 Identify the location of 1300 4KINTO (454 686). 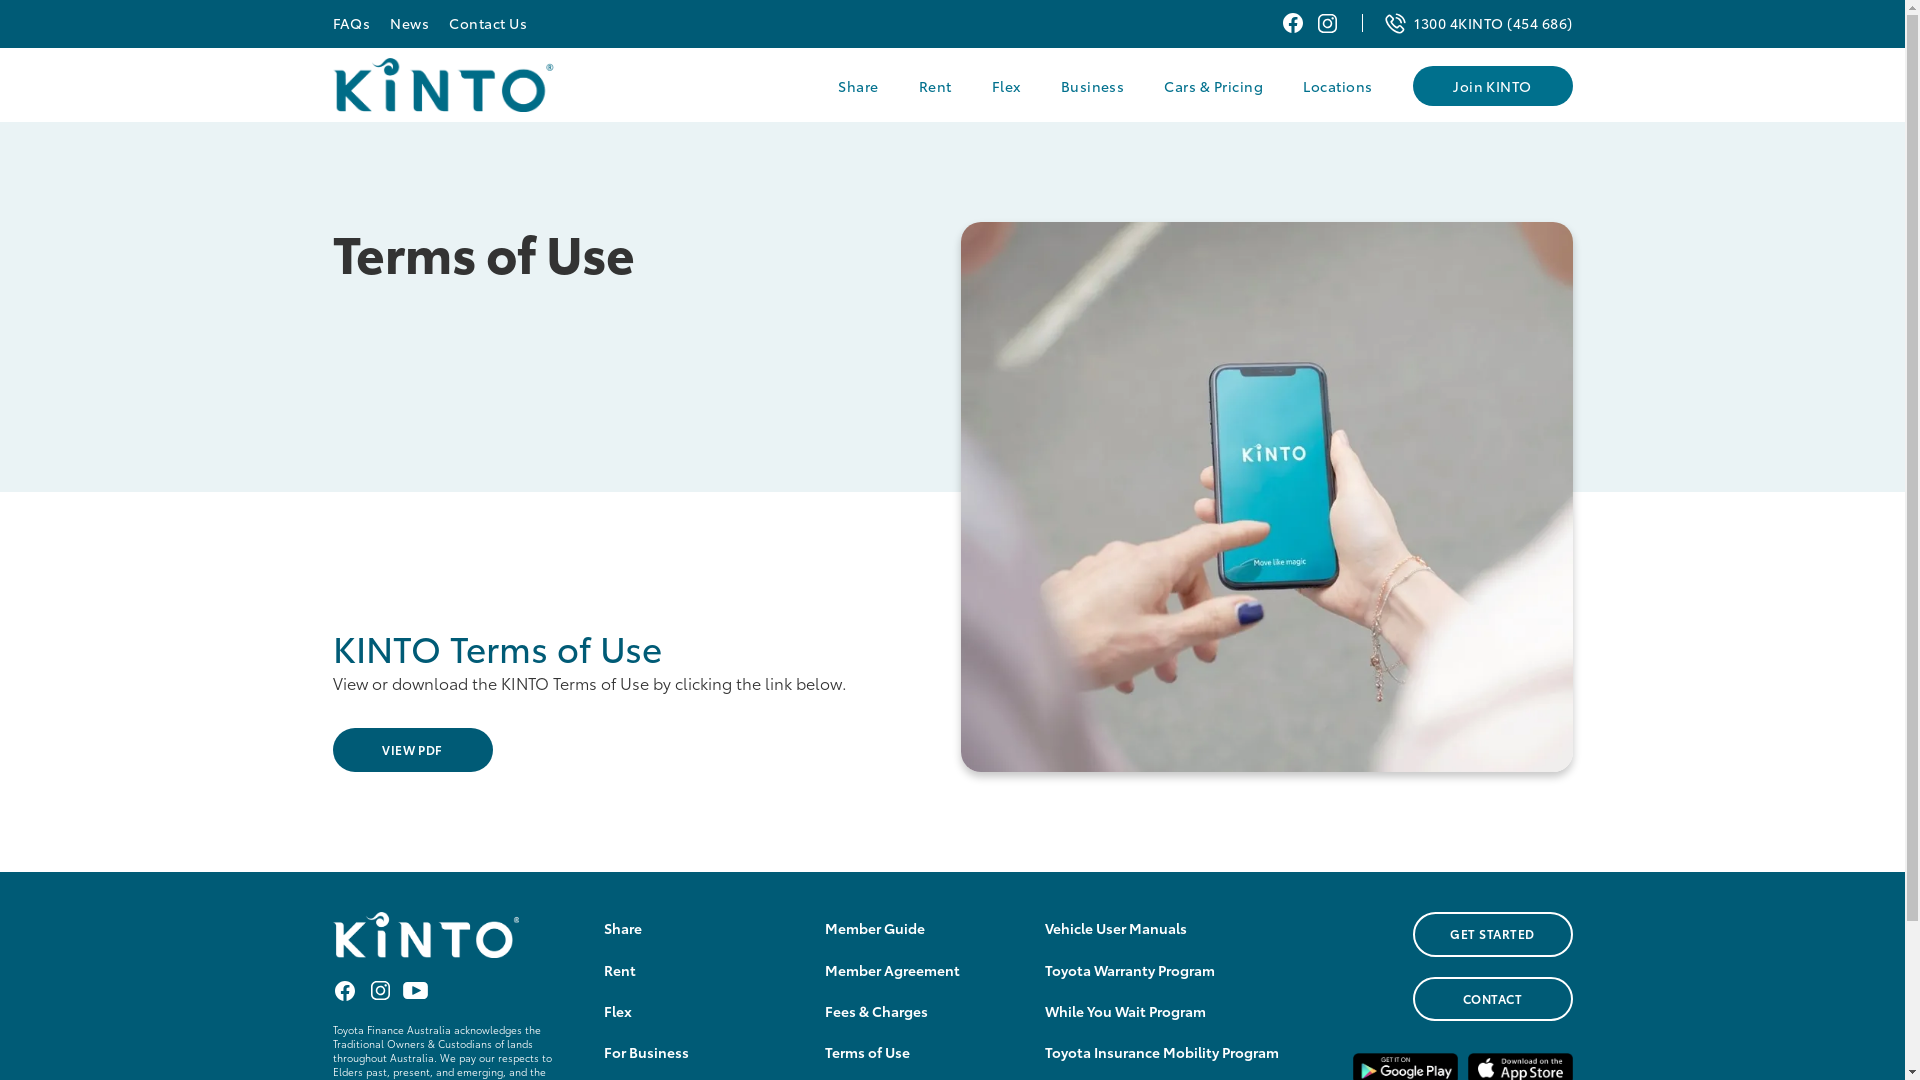
(1493, 23).